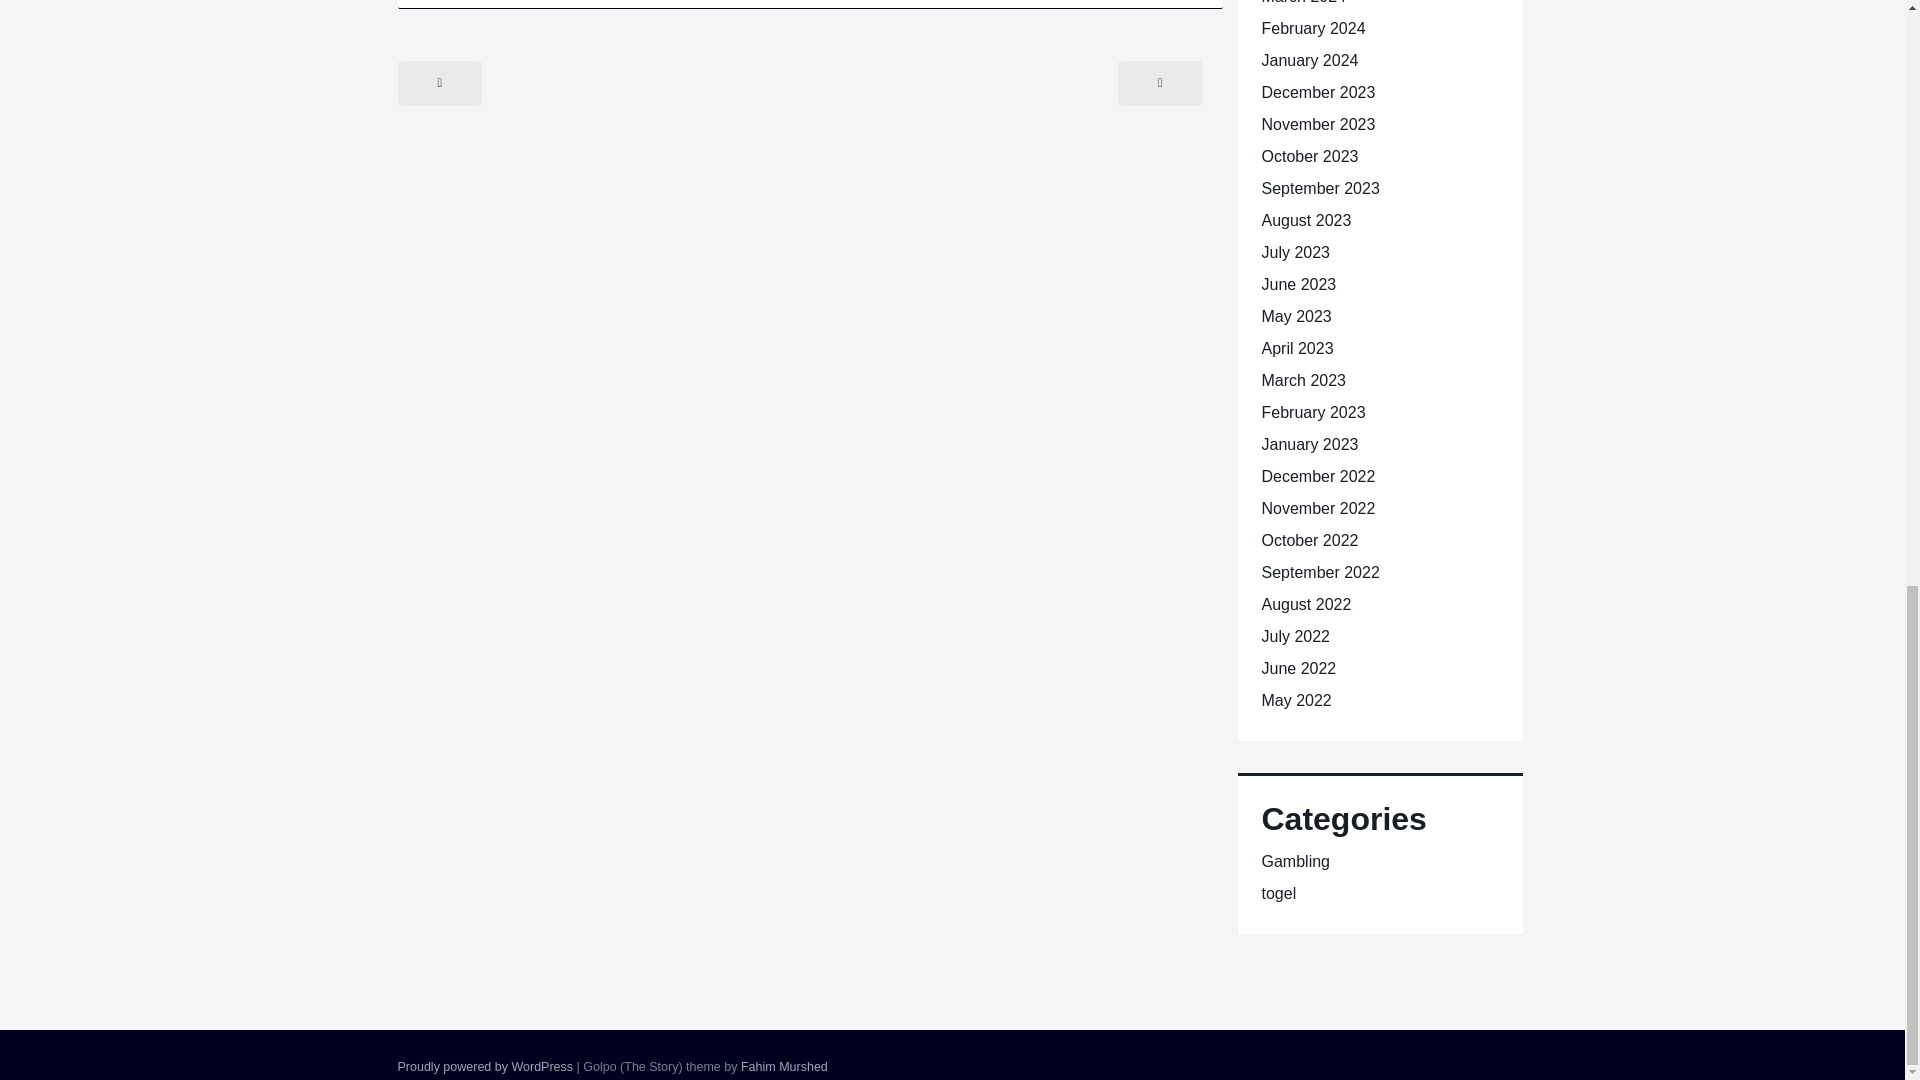 The width and height of the screenshot is (1920, 1080). What do you see at coordinates (1296, 316) in the screenshot?
I see `May 2023` at bounding box center [1296, 316].